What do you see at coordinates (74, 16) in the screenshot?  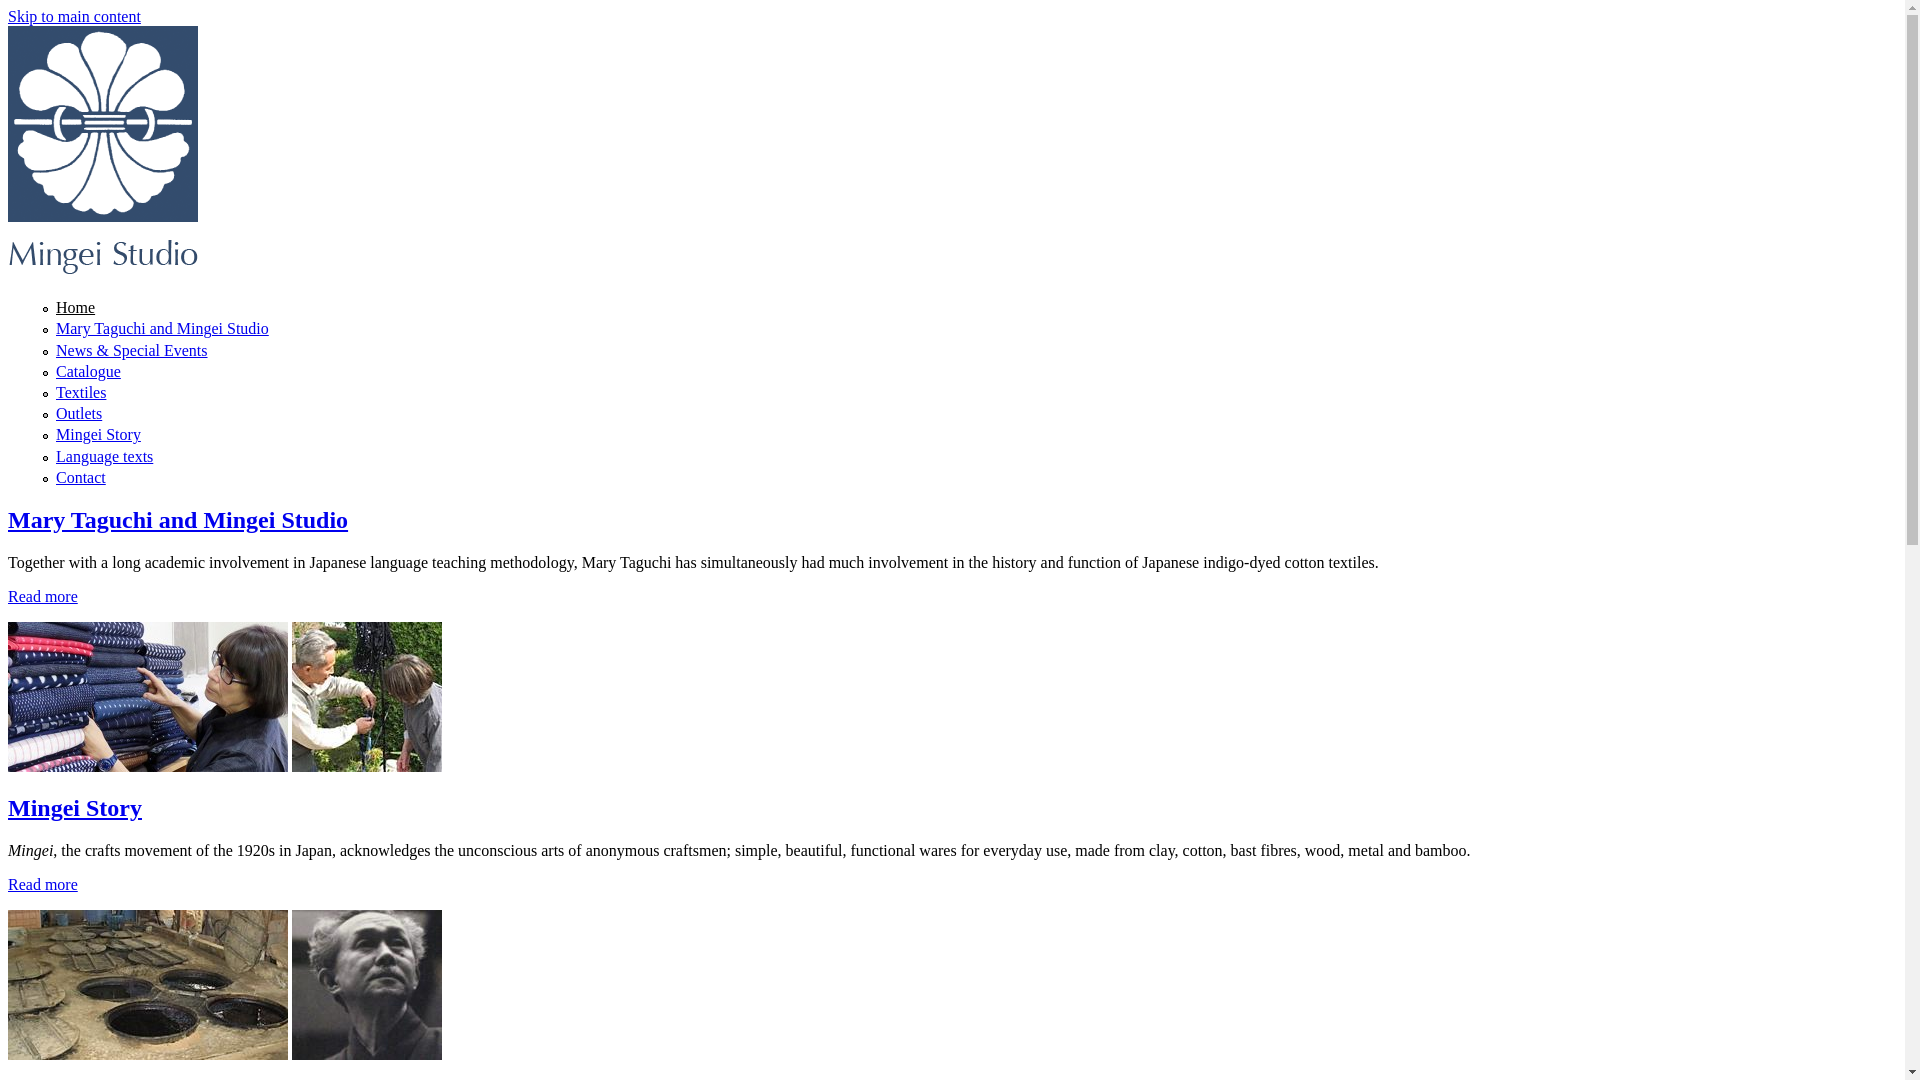 I see `Skip to main content` at bounding box center [74, 16].